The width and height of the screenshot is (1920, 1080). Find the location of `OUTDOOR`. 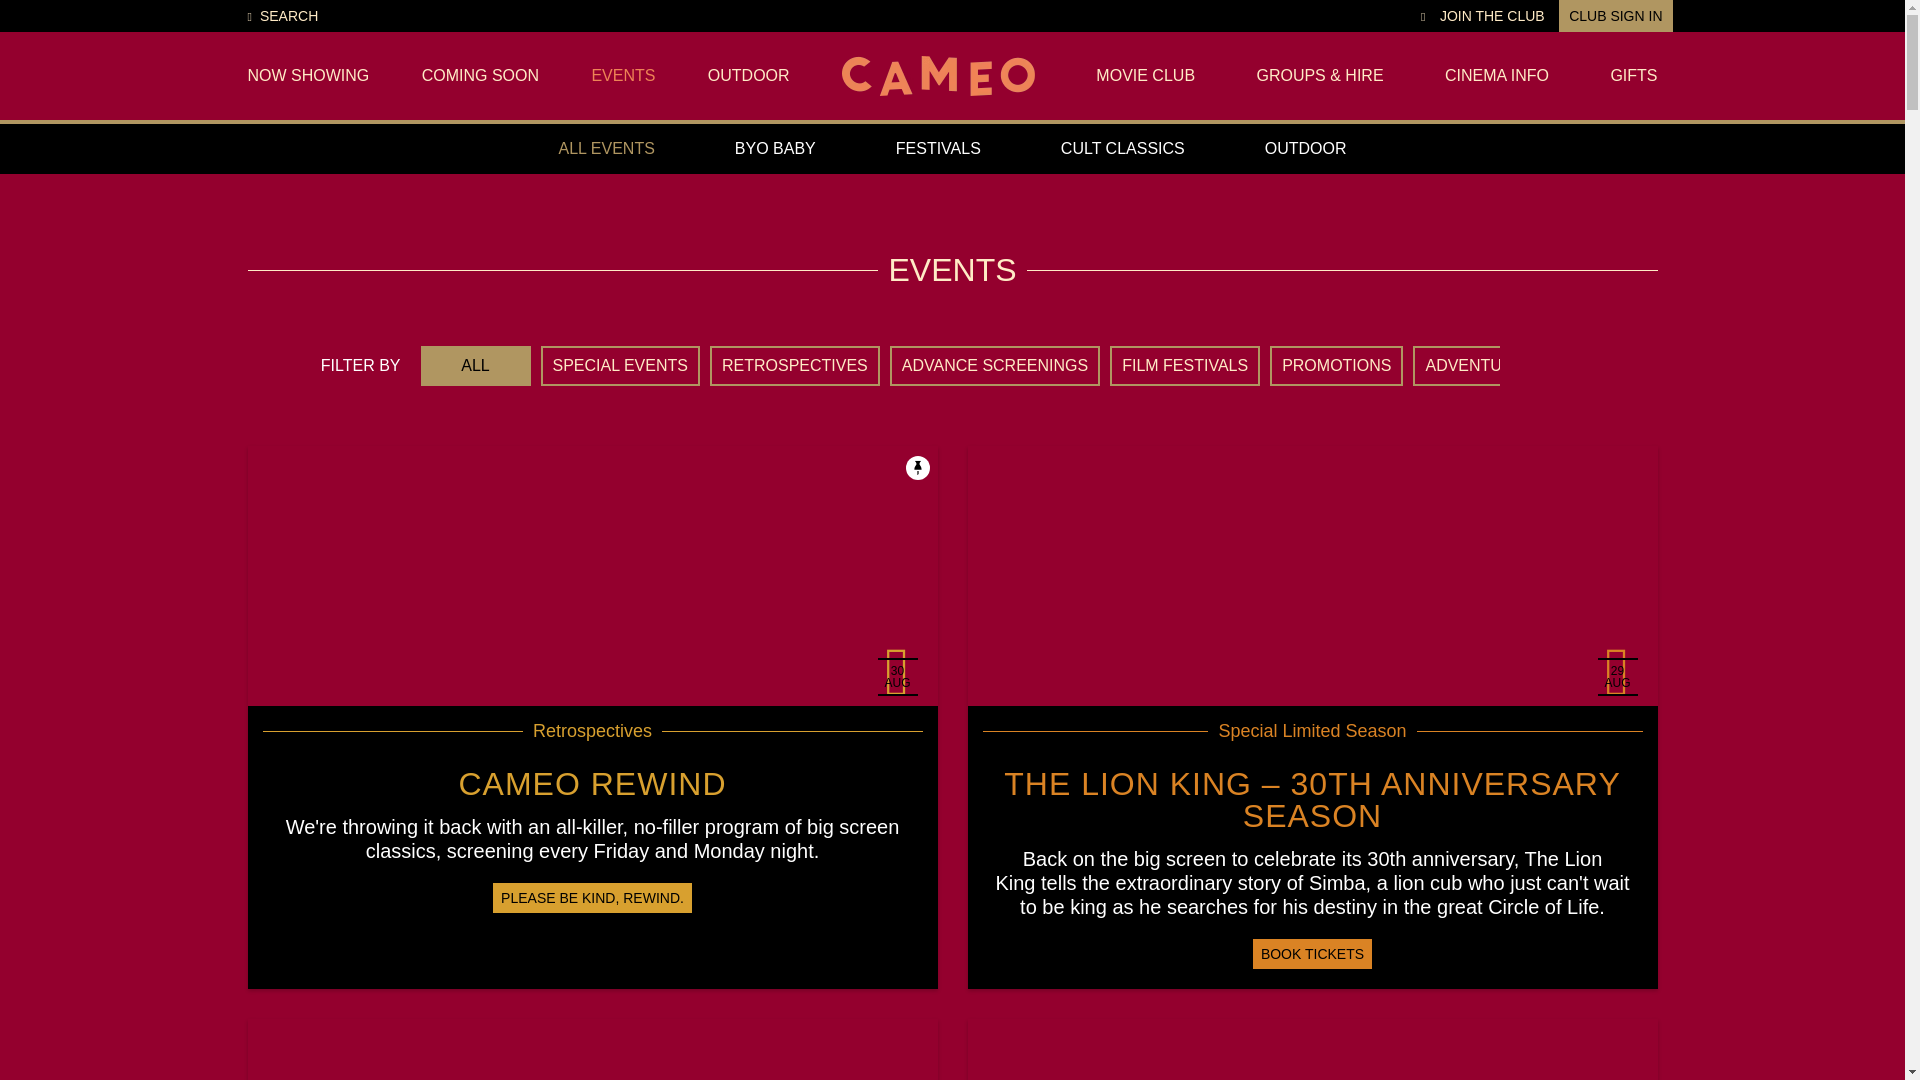

OUTDOOR is located at coordinates (748, 76).